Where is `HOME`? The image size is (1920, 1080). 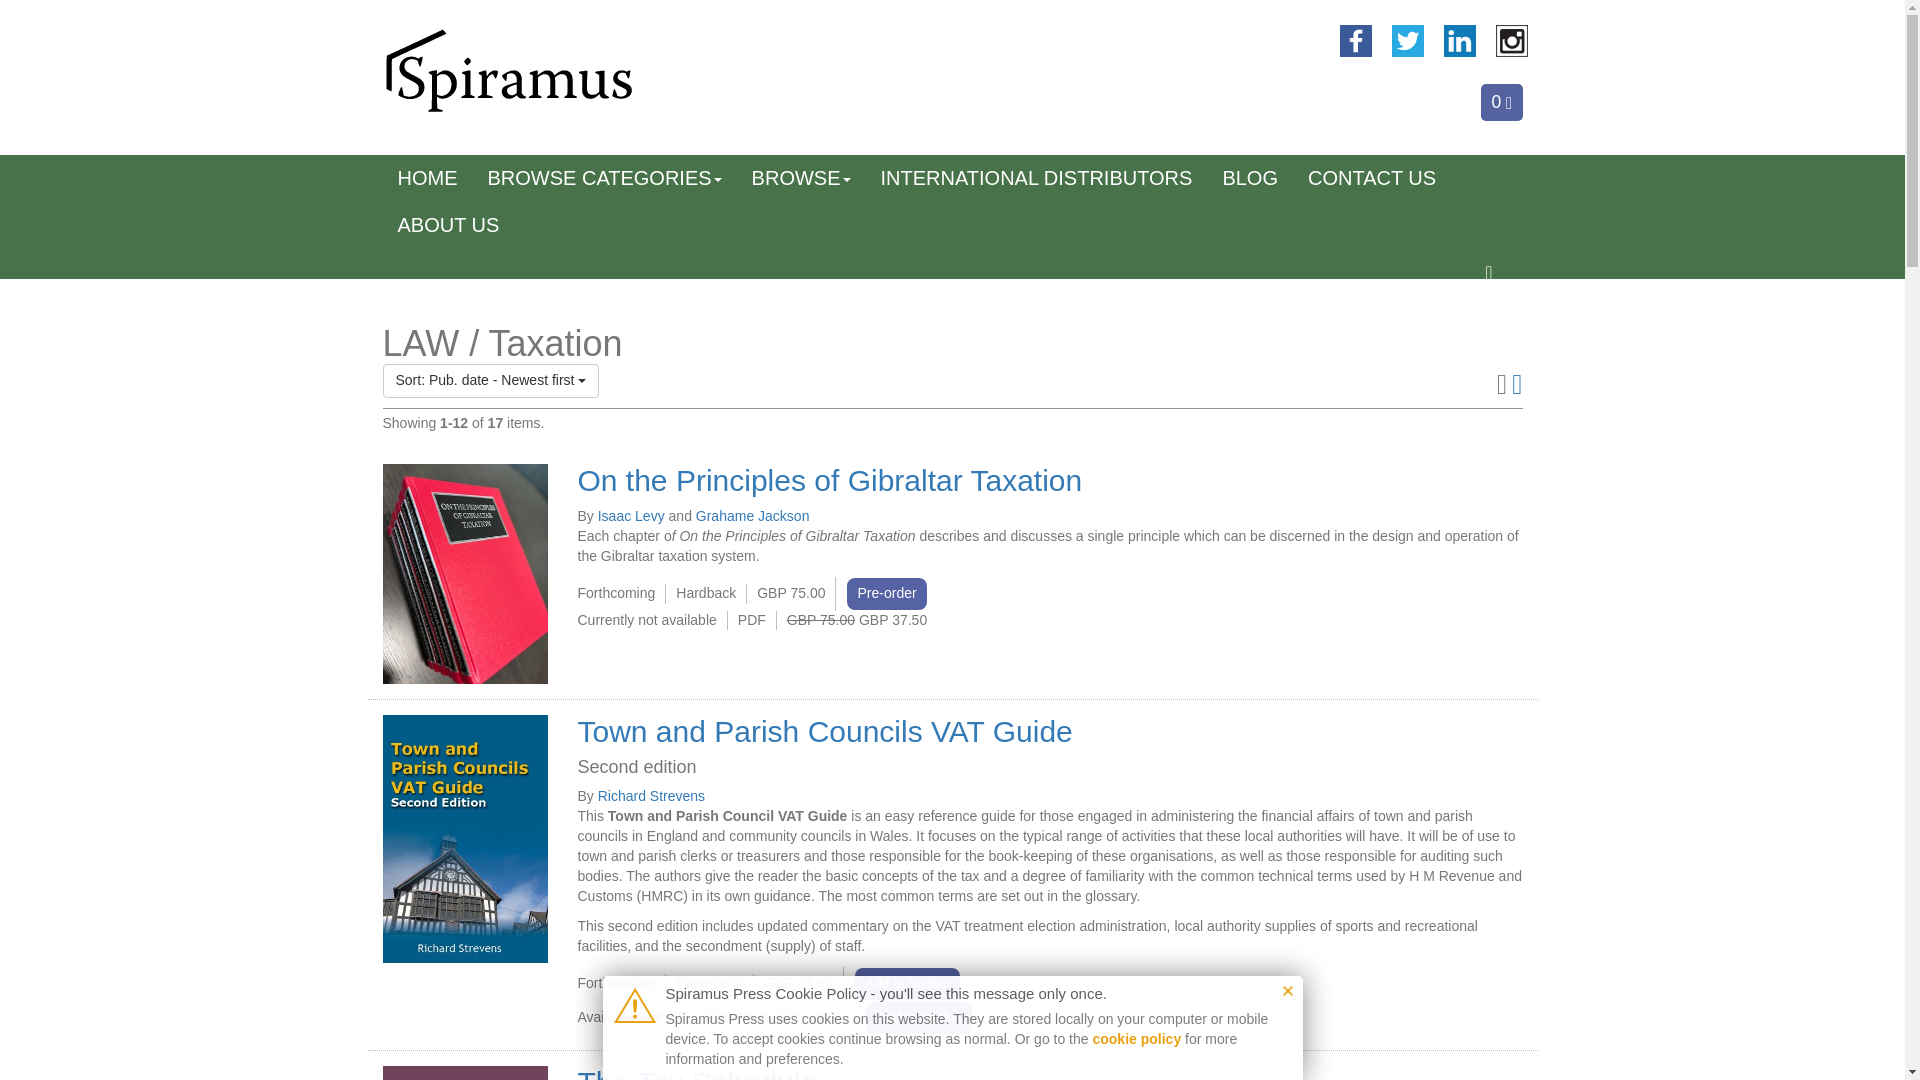 HOME is located at coordinates (427, 178).